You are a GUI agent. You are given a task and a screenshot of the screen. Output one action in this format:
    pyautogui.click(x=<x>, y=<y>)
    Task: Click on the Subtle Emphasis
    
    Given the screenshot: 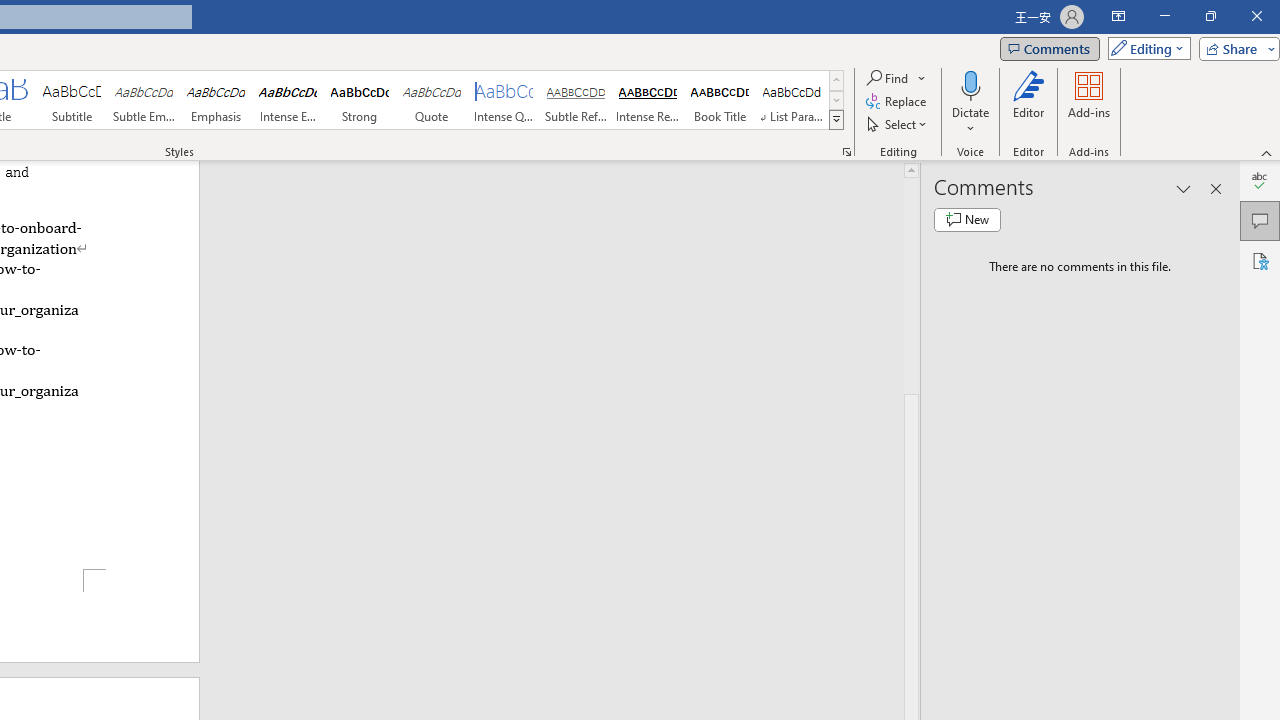 What is the action you would take?
    pyautogui.click(x=144, y=100)
    